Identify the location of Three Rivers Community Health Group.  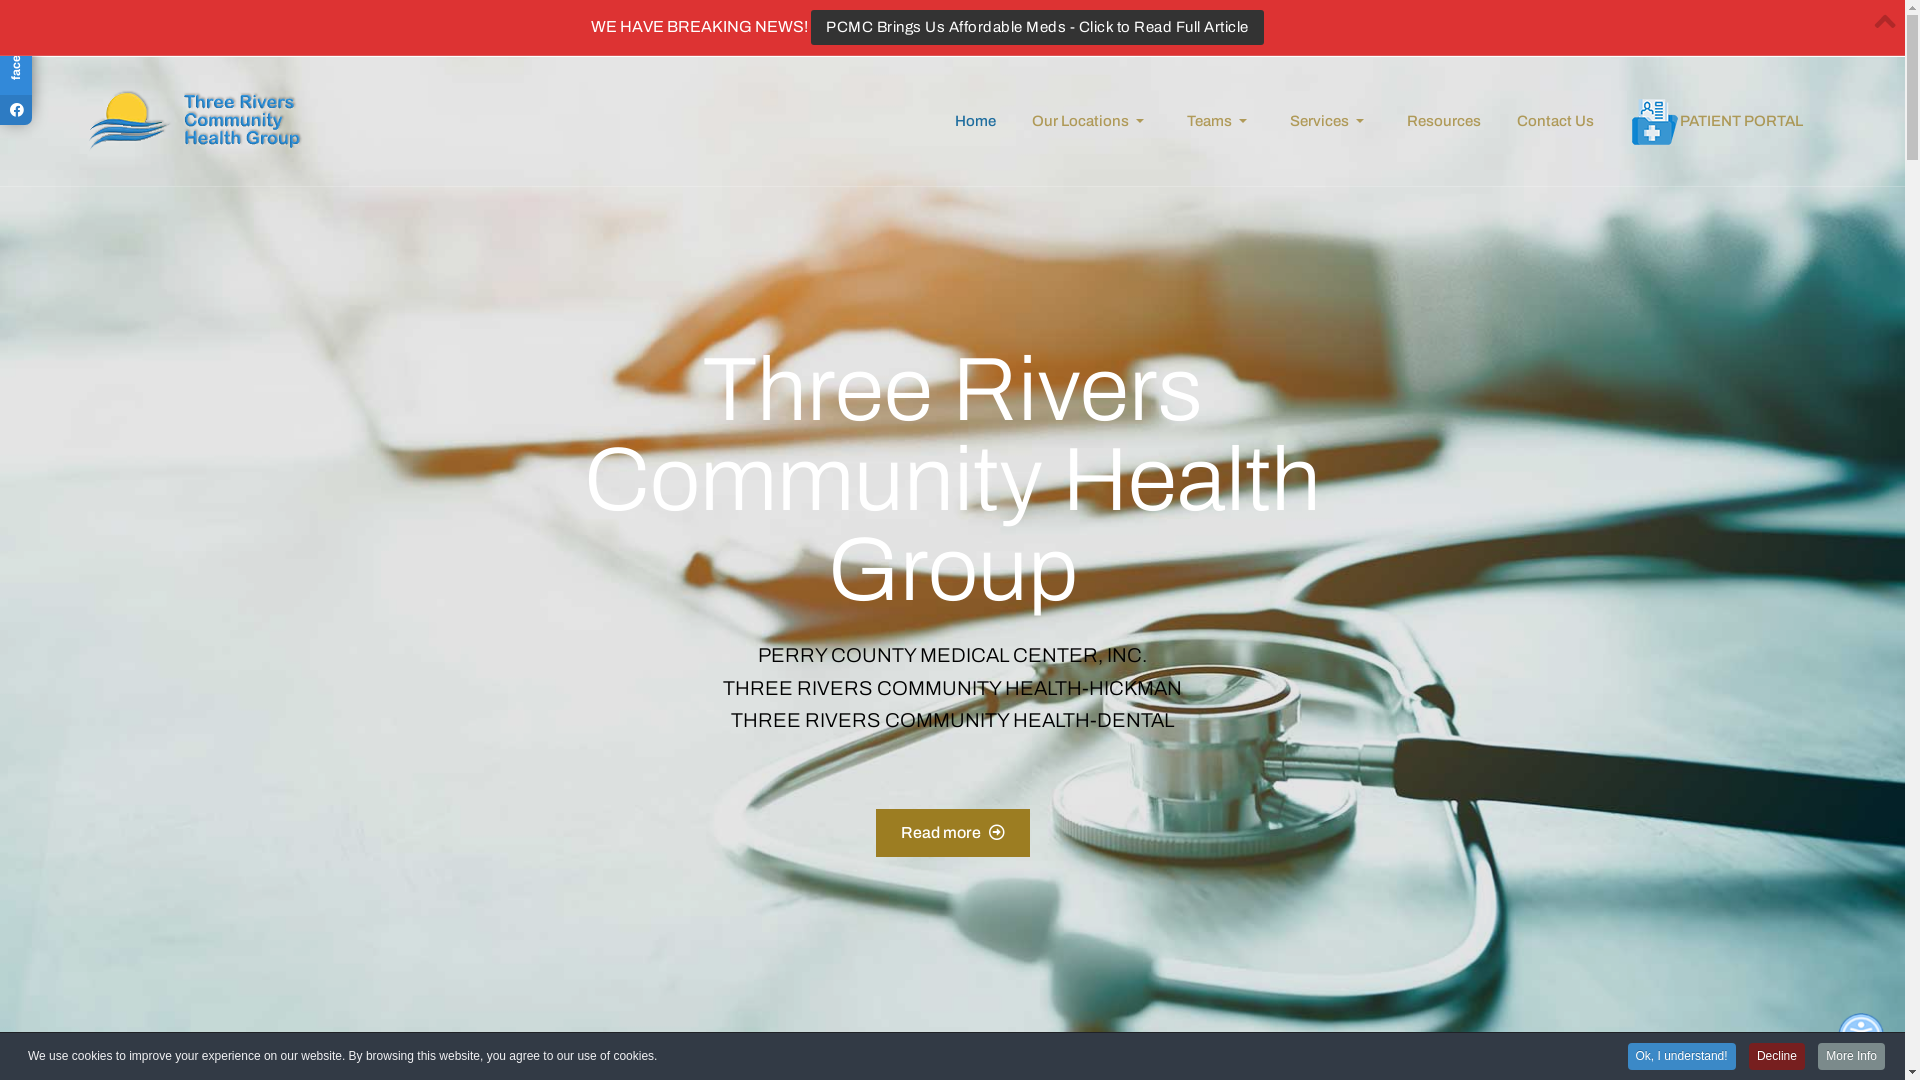
(197, 121).